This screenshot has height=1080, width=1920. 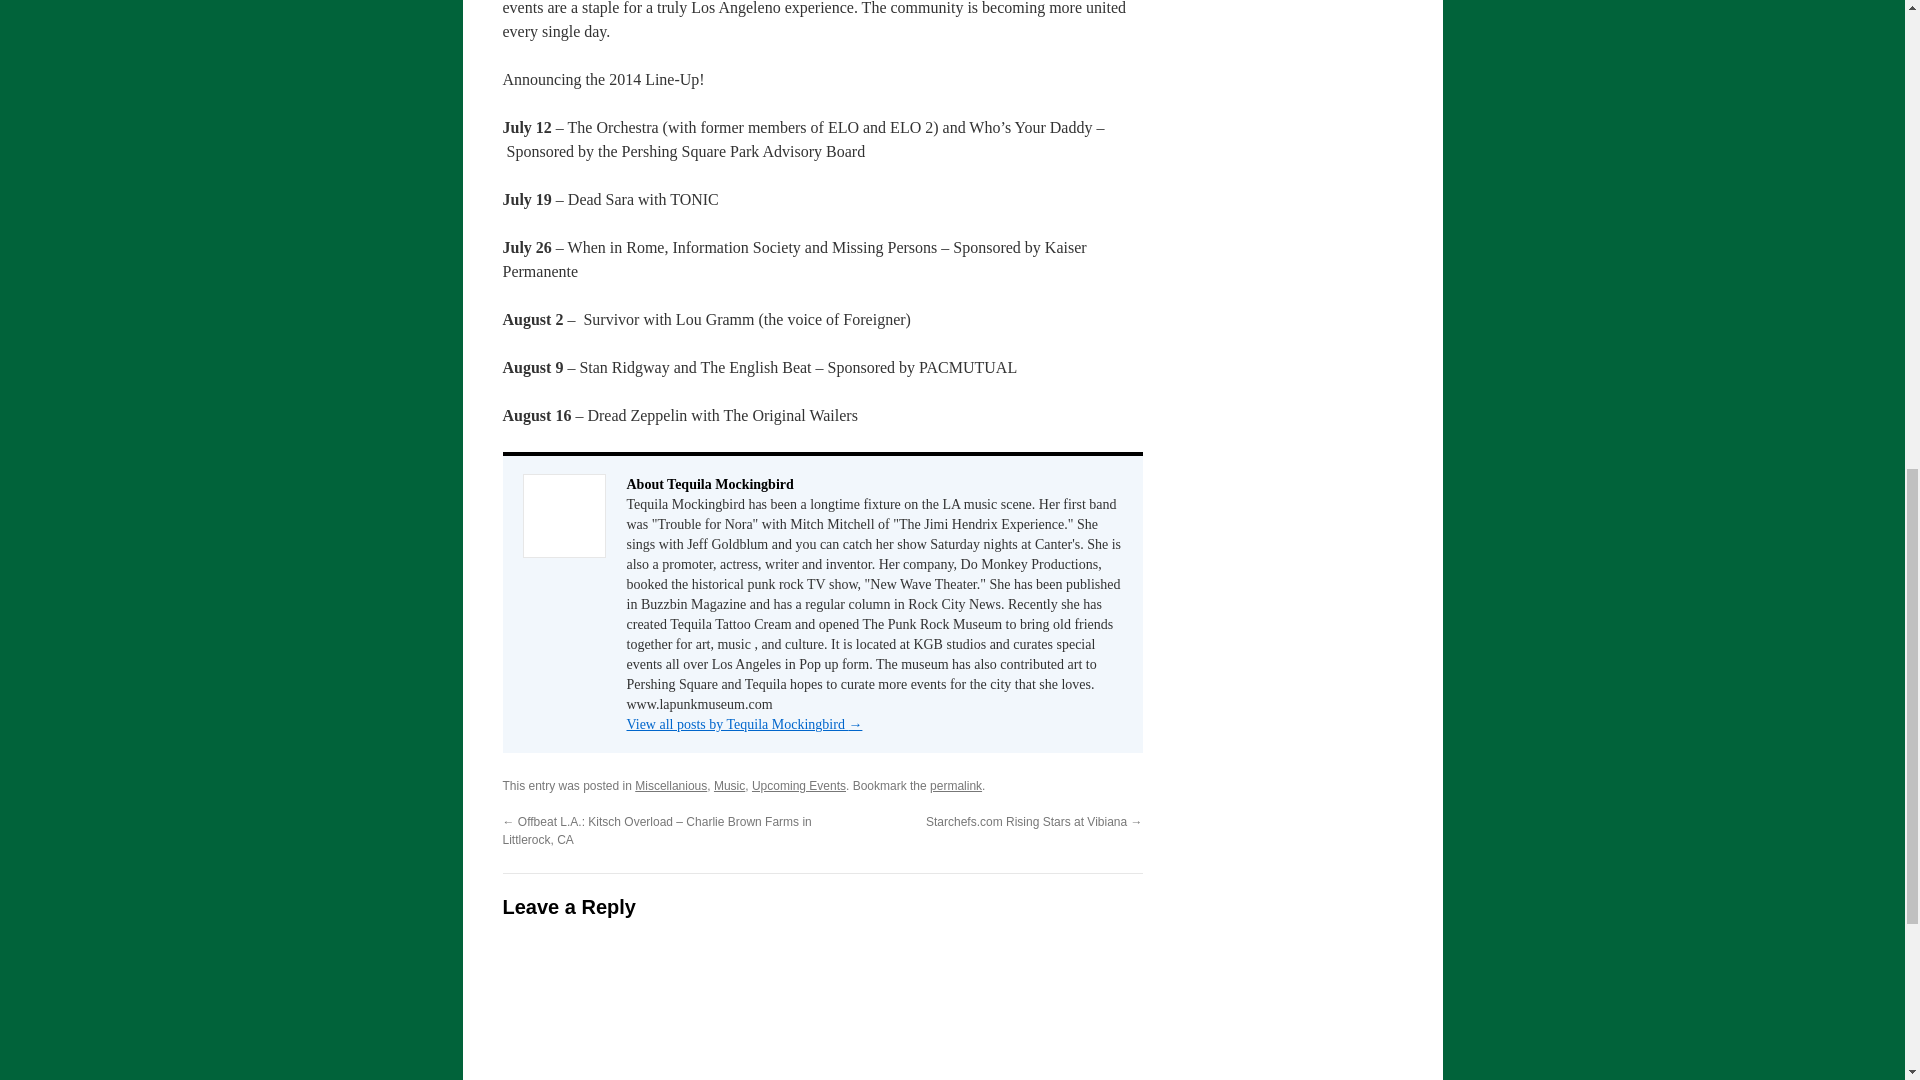 I want to click on Comment Form, so click(x=822, y=1010).